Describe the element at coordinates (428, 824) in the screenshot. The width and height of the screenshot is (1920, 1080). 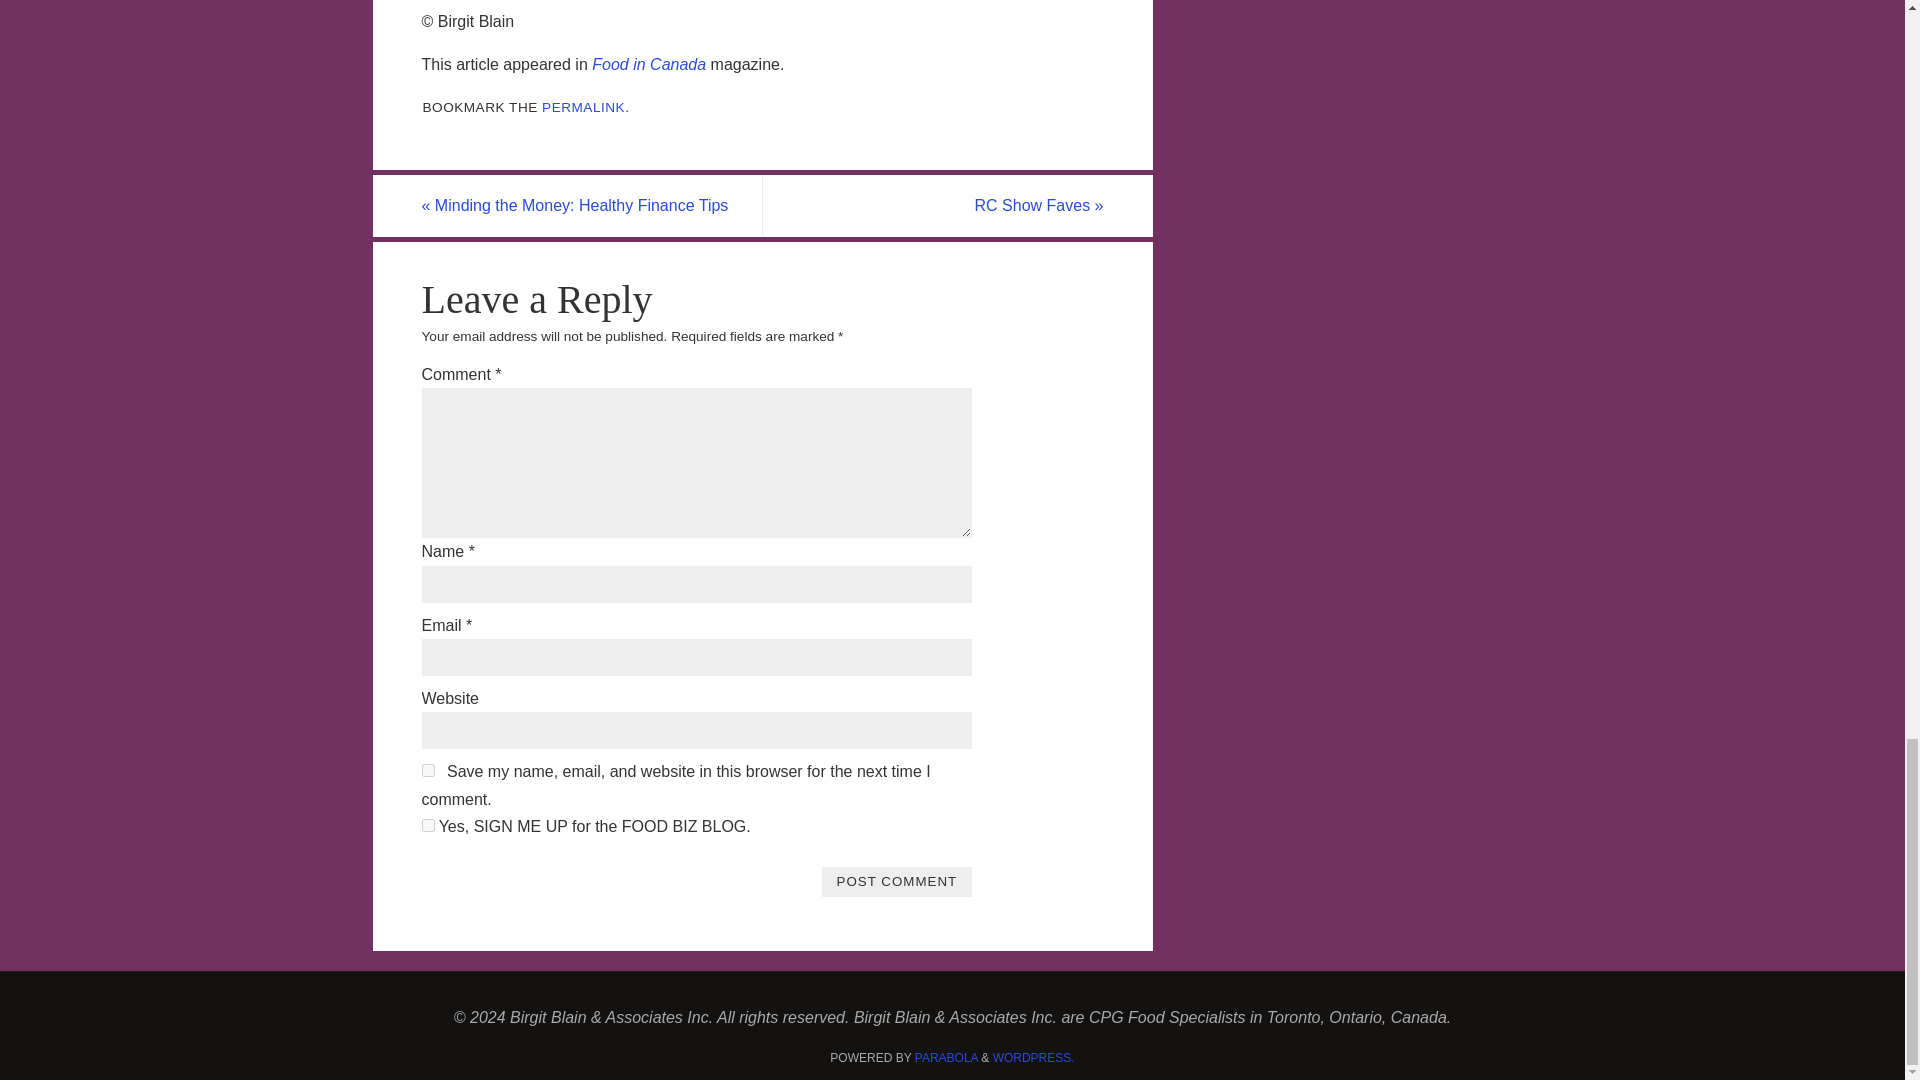
I see `1` at that location.